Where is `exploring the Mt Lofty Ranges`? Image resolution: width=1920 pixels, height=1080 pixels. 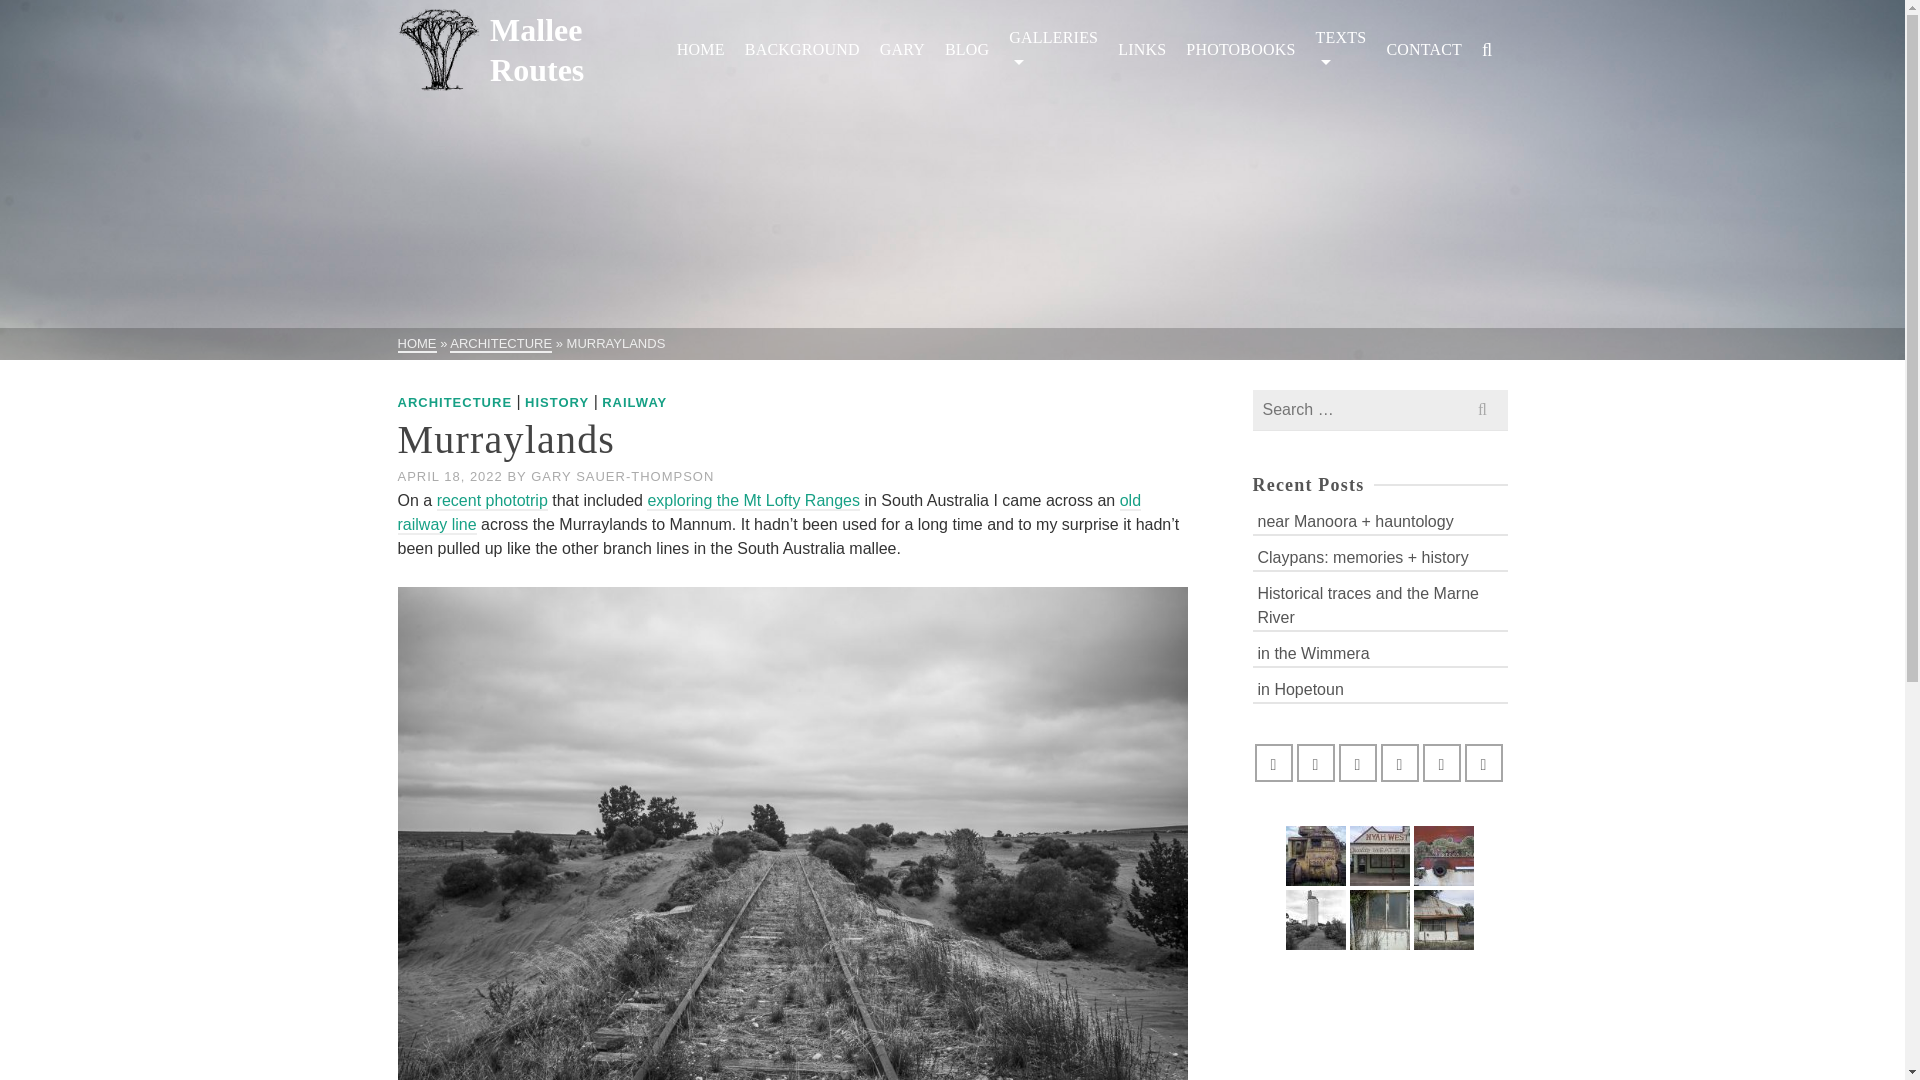 exploring the Mt Lofty Ranges is located at coordinates (754, 501).